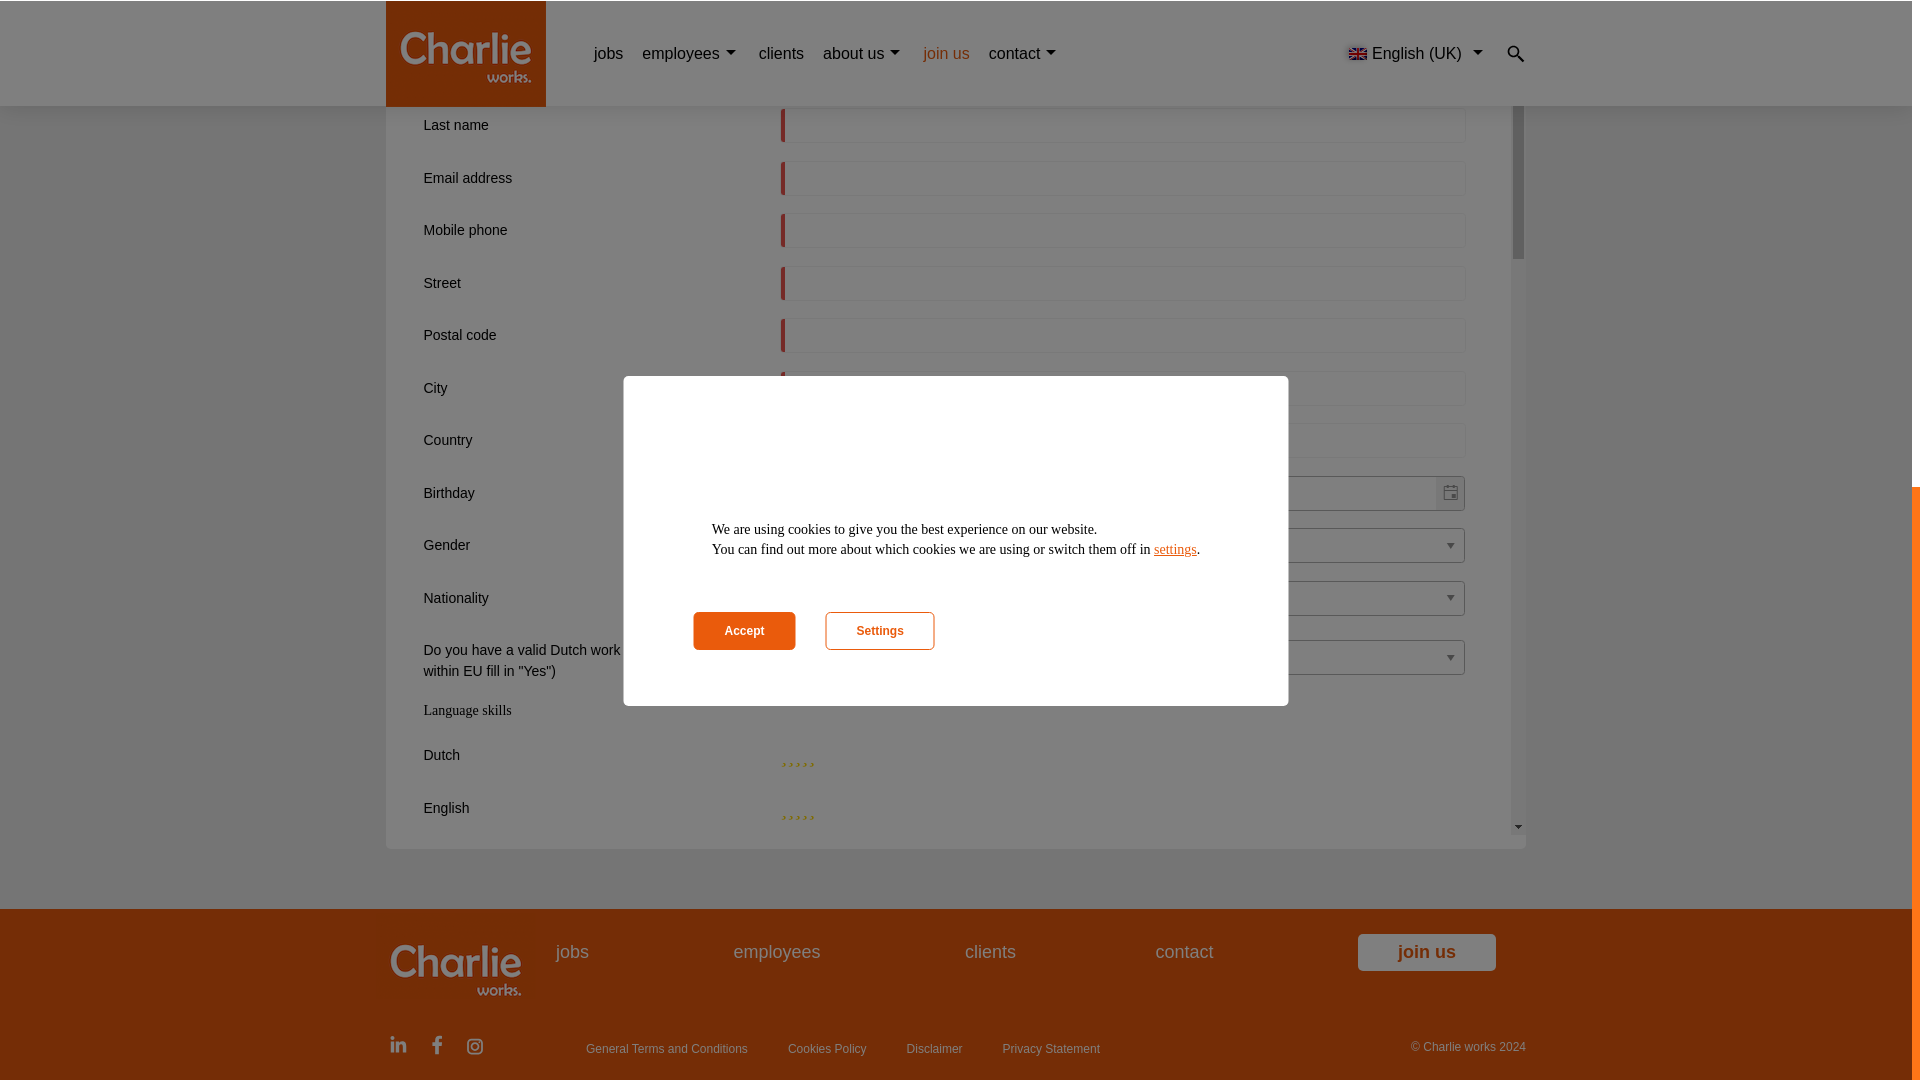 This screenshot has width=1920, height=1080. Describe the element at coordinates (990, 952) in the screenshot. I see `clients` at that location.